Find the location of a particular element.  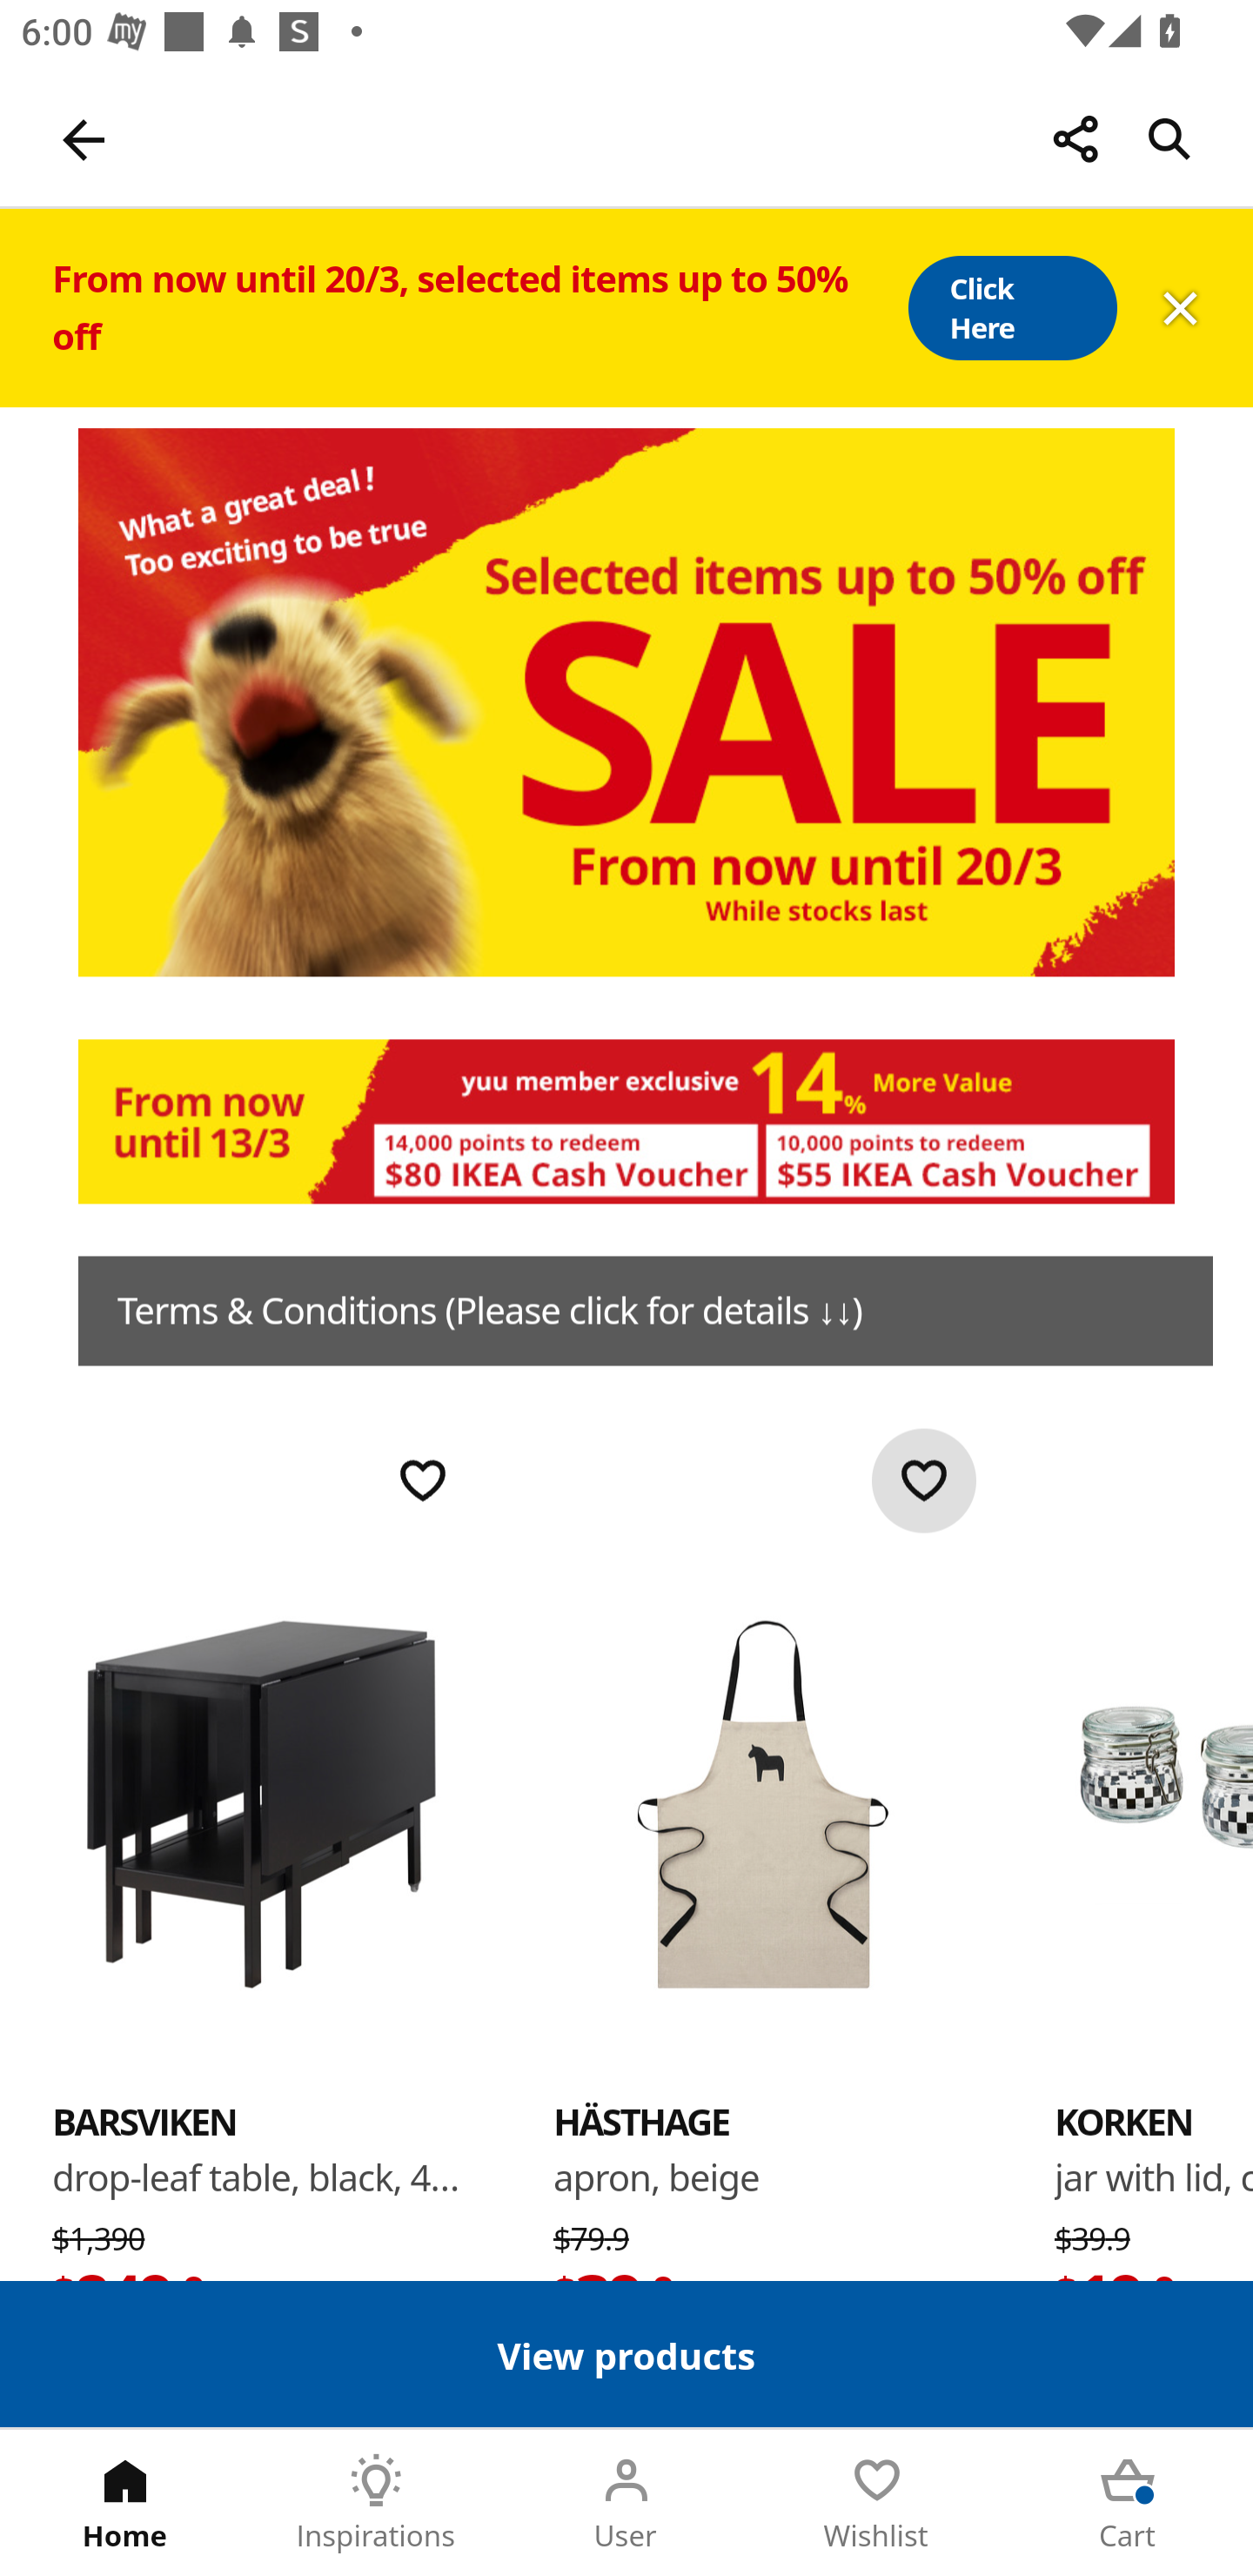

Click Here is located at coordinates (1011, 308).